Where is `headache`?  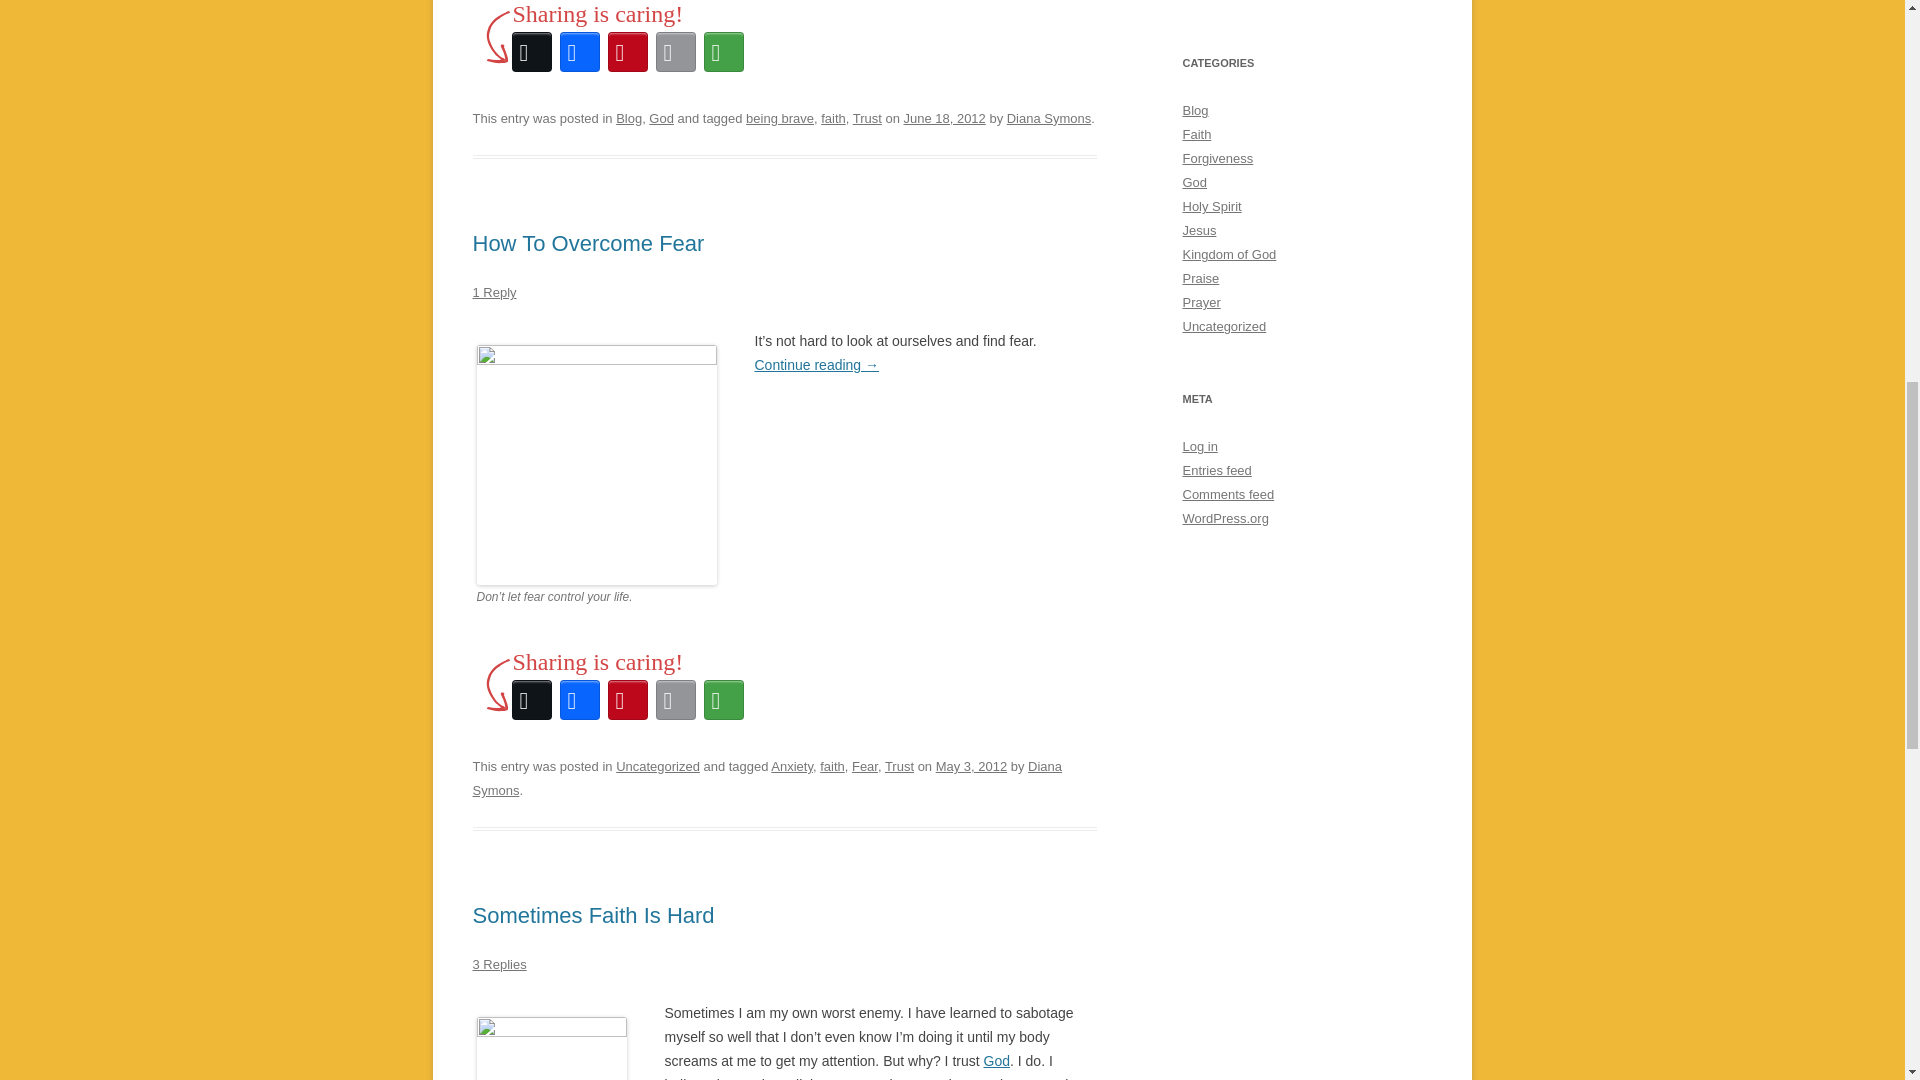 headache is located at coordinates (550, 1048).